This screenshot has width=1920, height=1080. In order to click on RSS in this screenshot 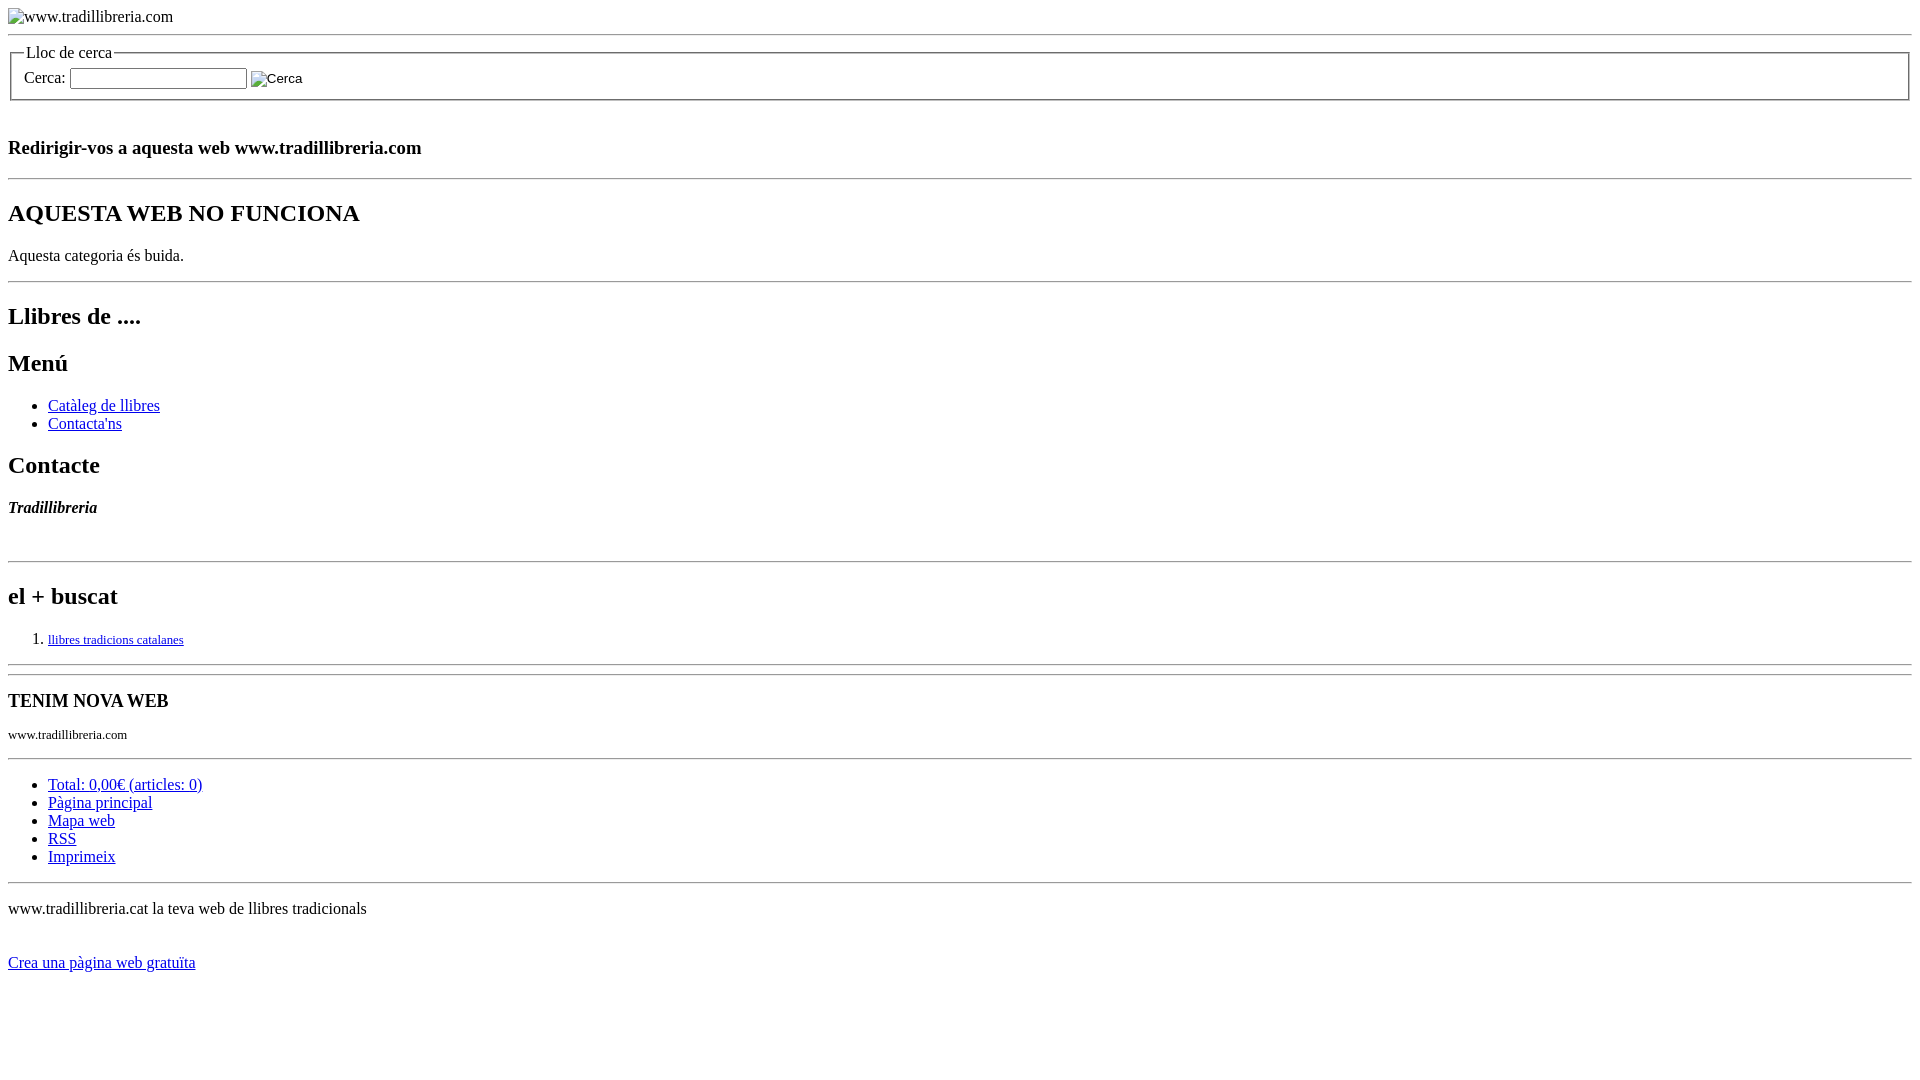, I will do `click(62, 838)`.